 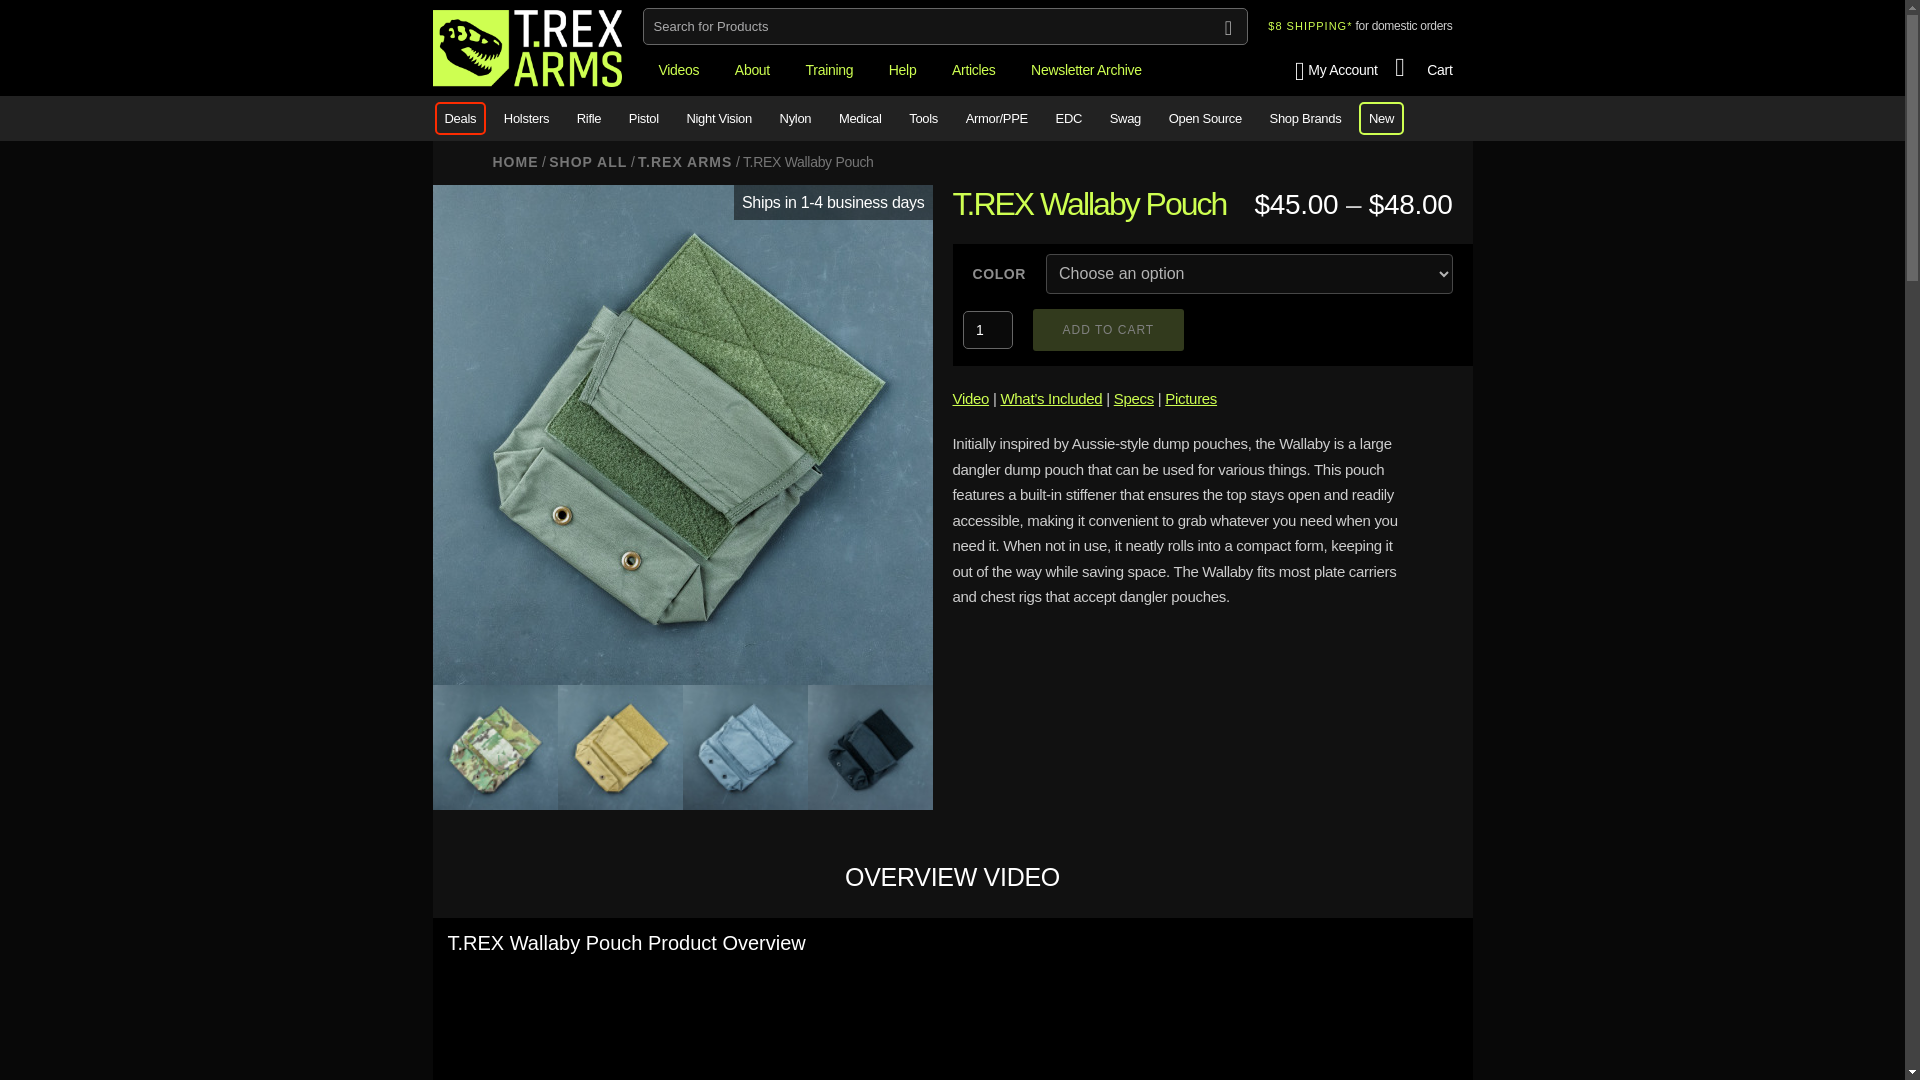 I want to click on Newsletter Archive, so click(x=1086, y=70).